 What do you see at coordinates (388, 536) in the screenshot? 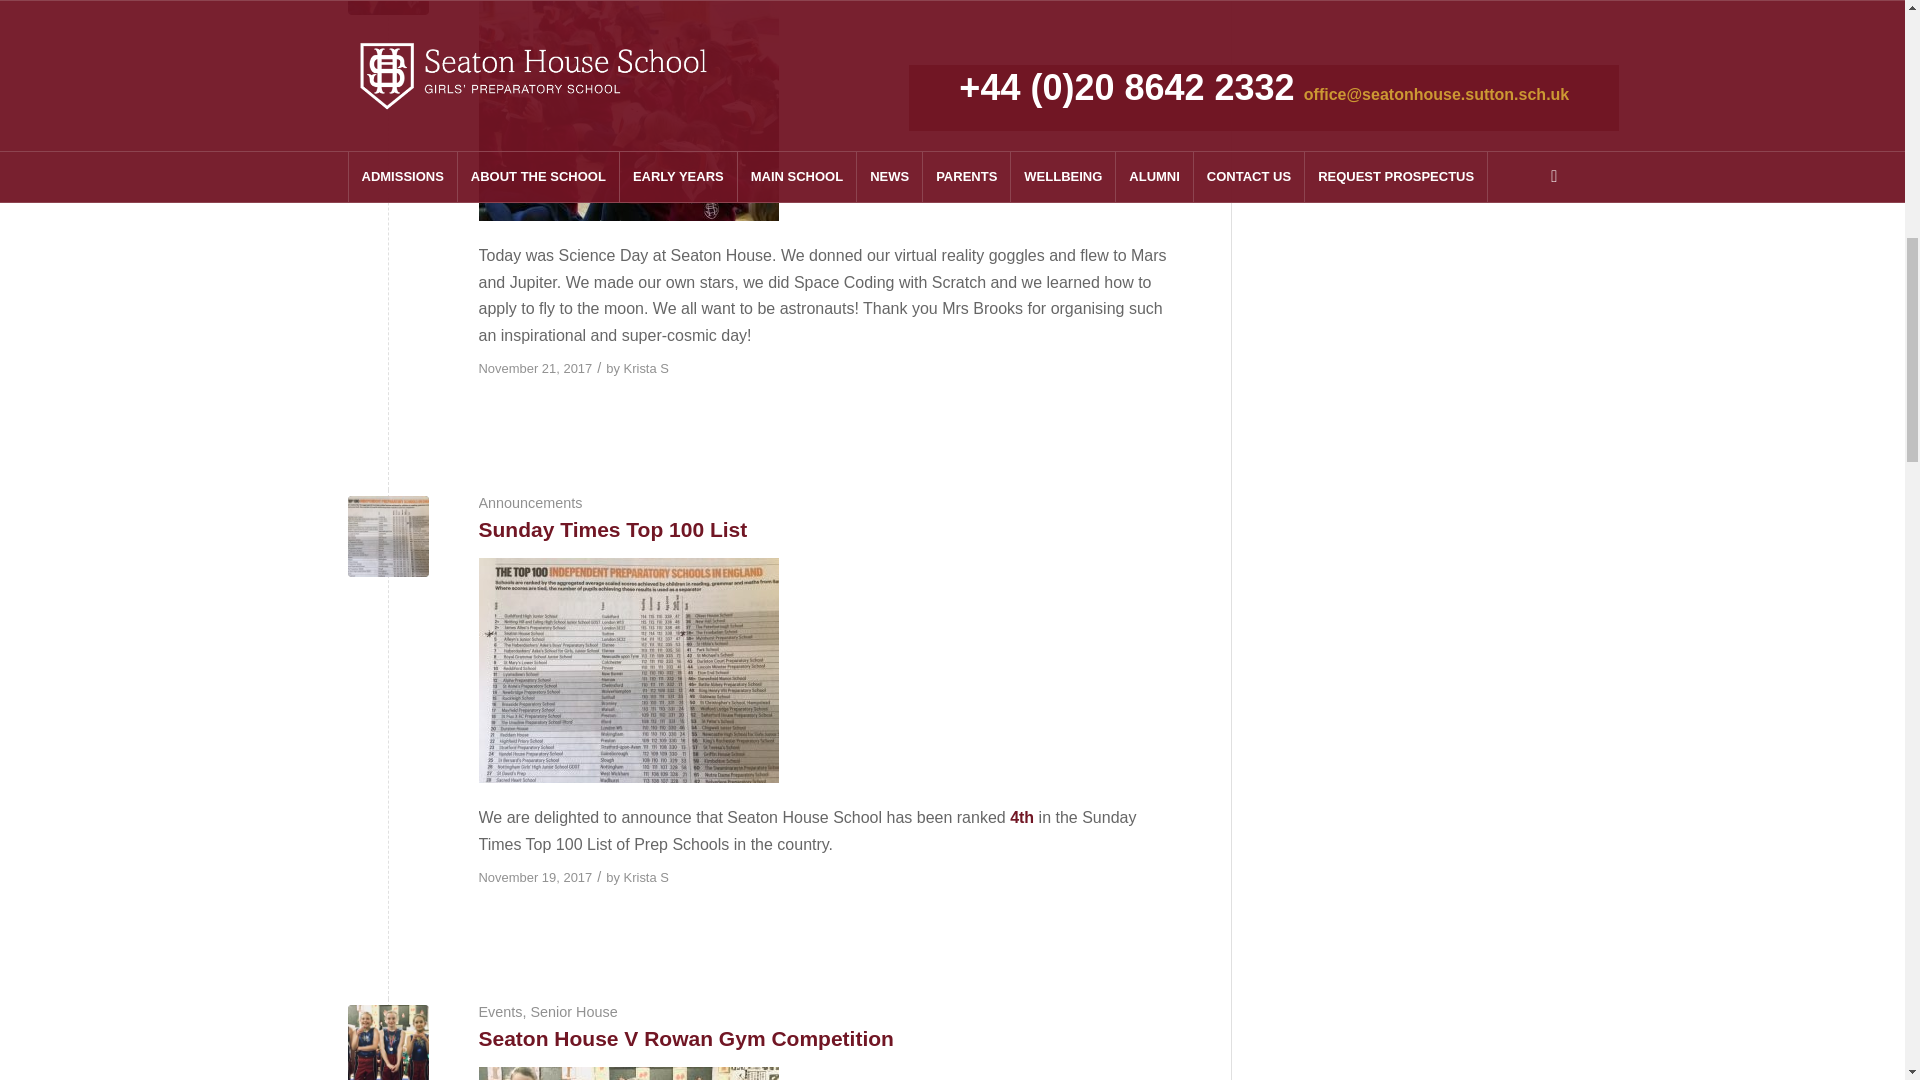
I see `Times List` at bounding box center [388, 536].